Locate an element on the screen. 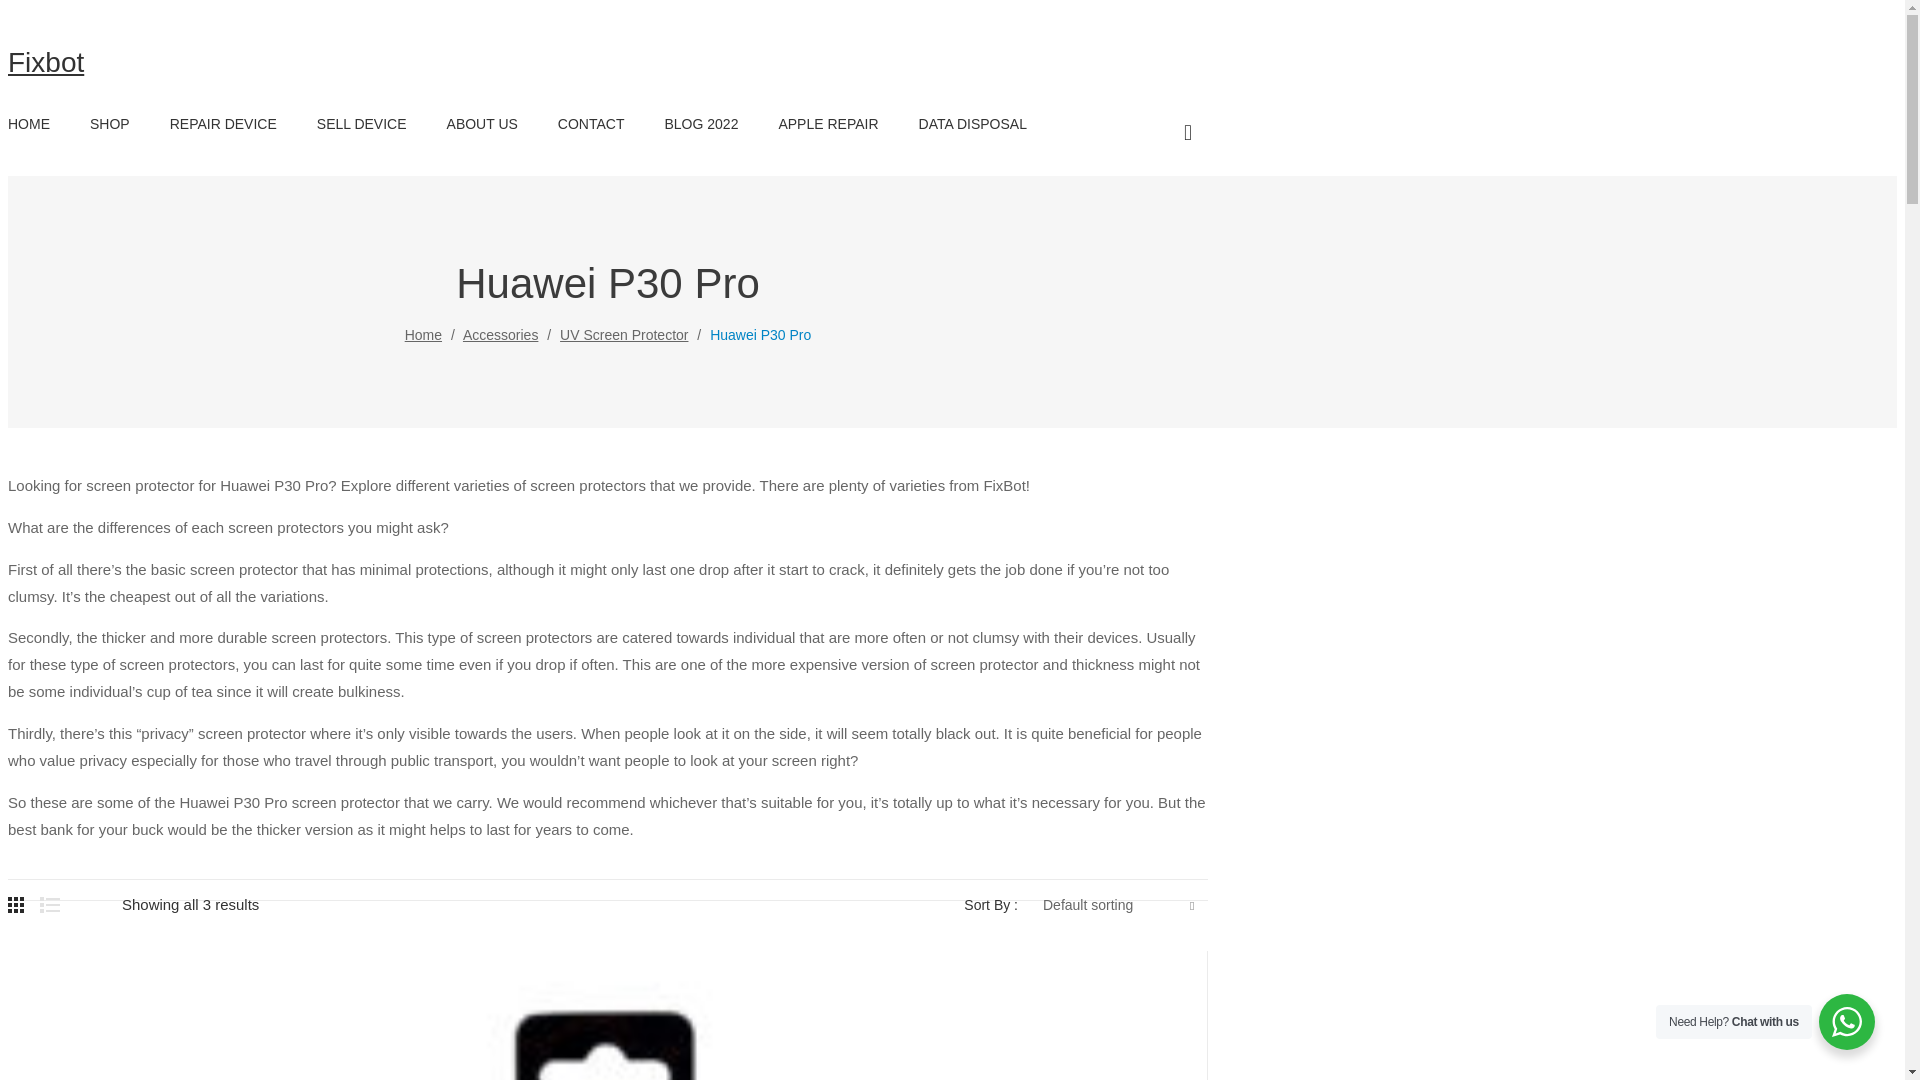  Fixbot is located at coordinates (46, 62).